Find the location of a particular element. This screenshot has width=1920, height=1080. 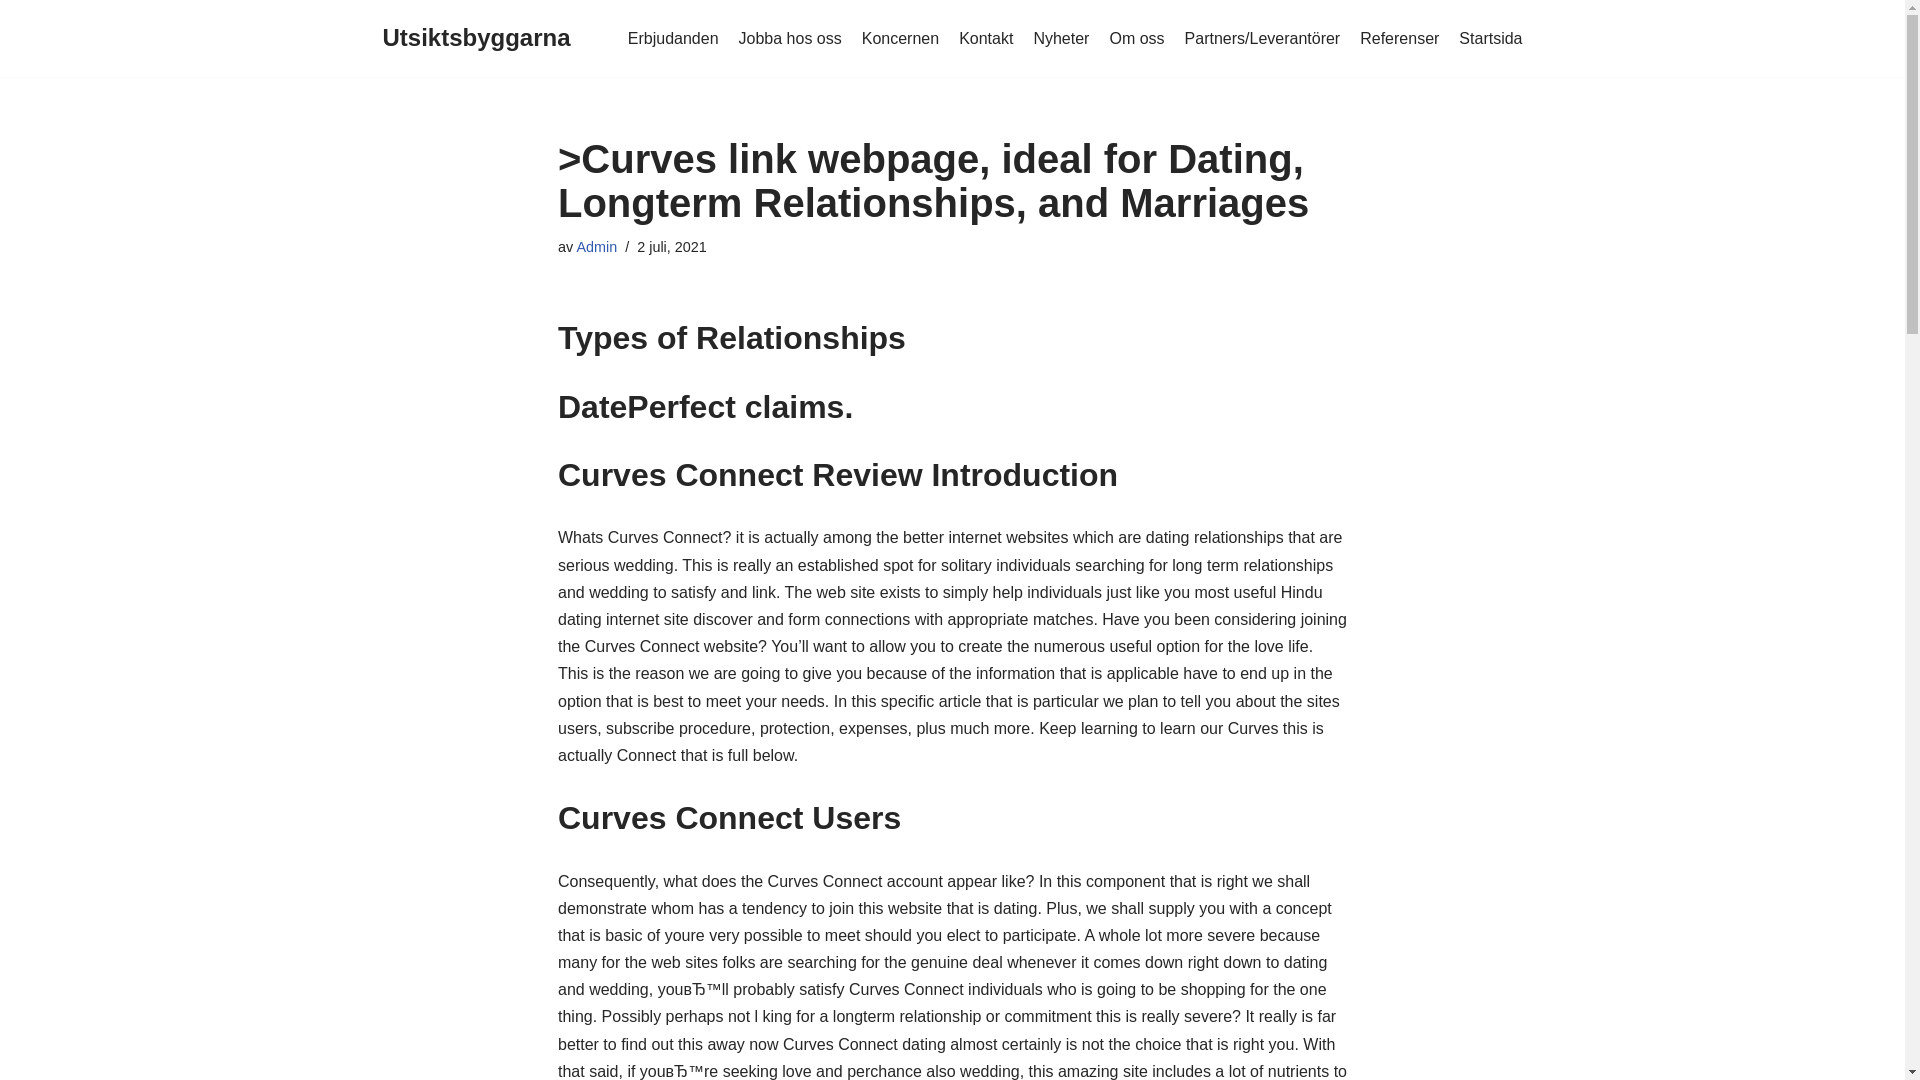

Startsida is located at coordinates (1490, 38).